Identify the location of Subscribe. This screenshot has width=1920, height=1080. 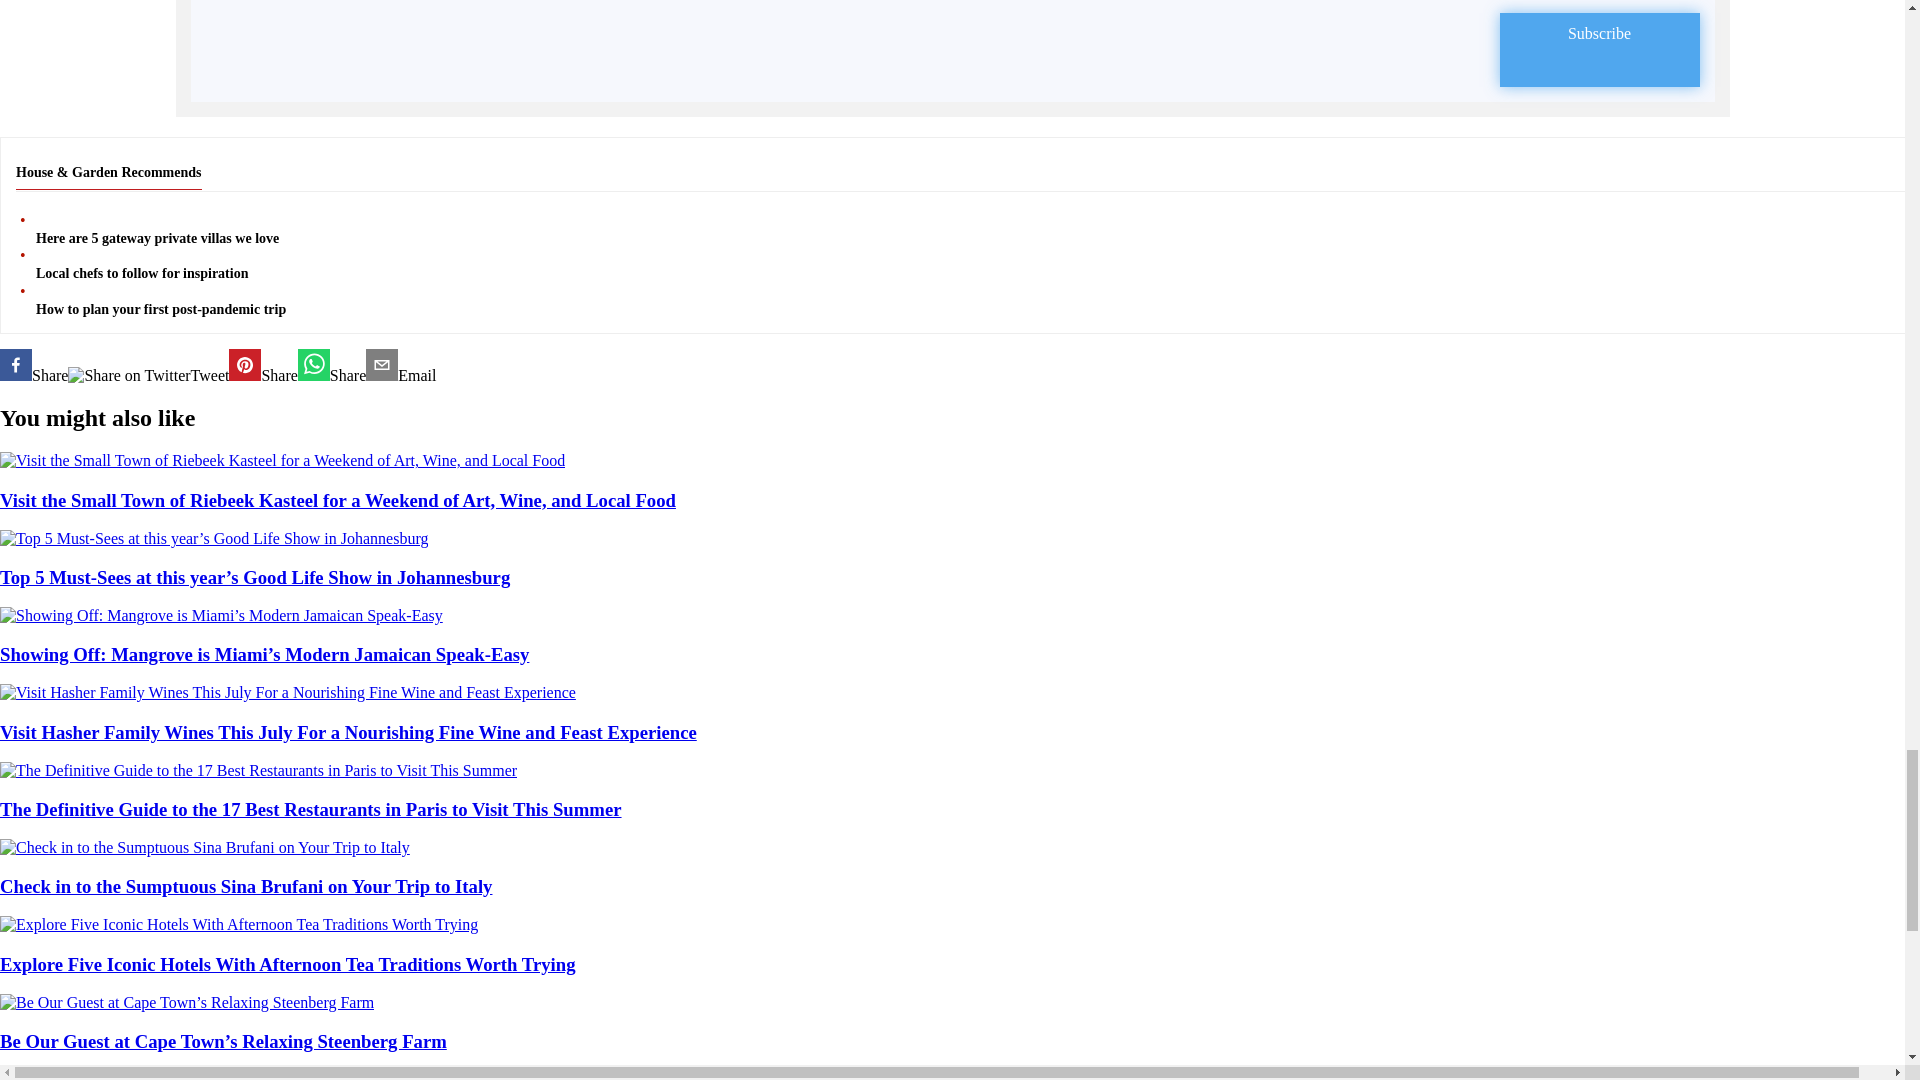
(1599, 50).